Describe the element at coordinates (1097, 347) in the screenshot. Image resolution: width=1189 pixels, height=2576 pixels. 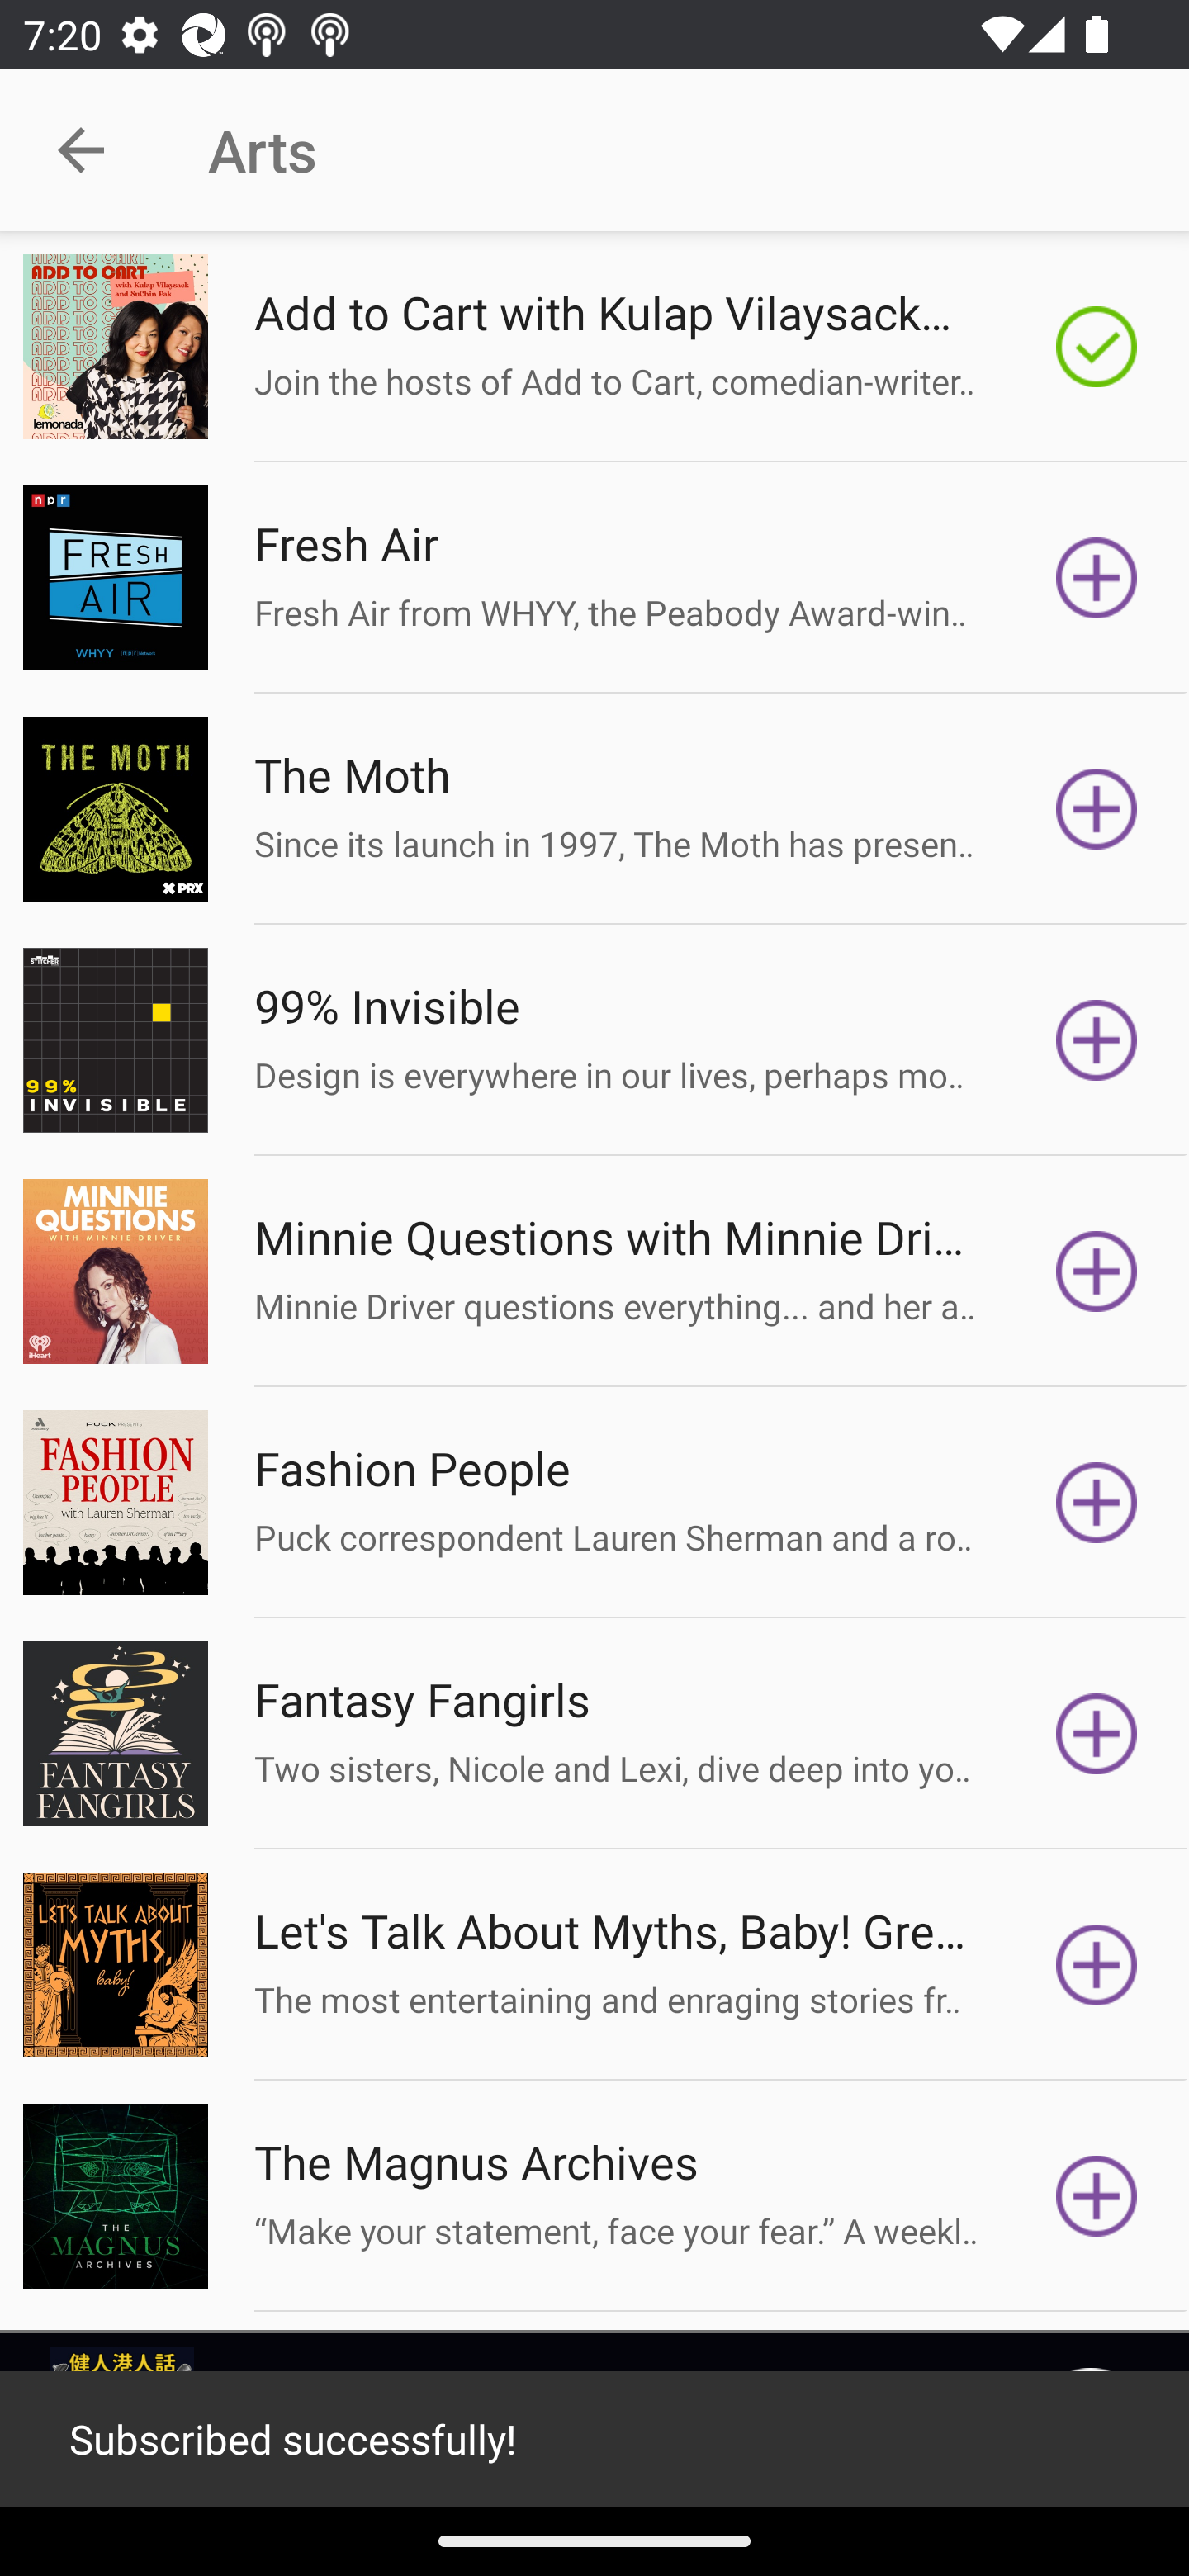
I see `Subscribed` at that location.